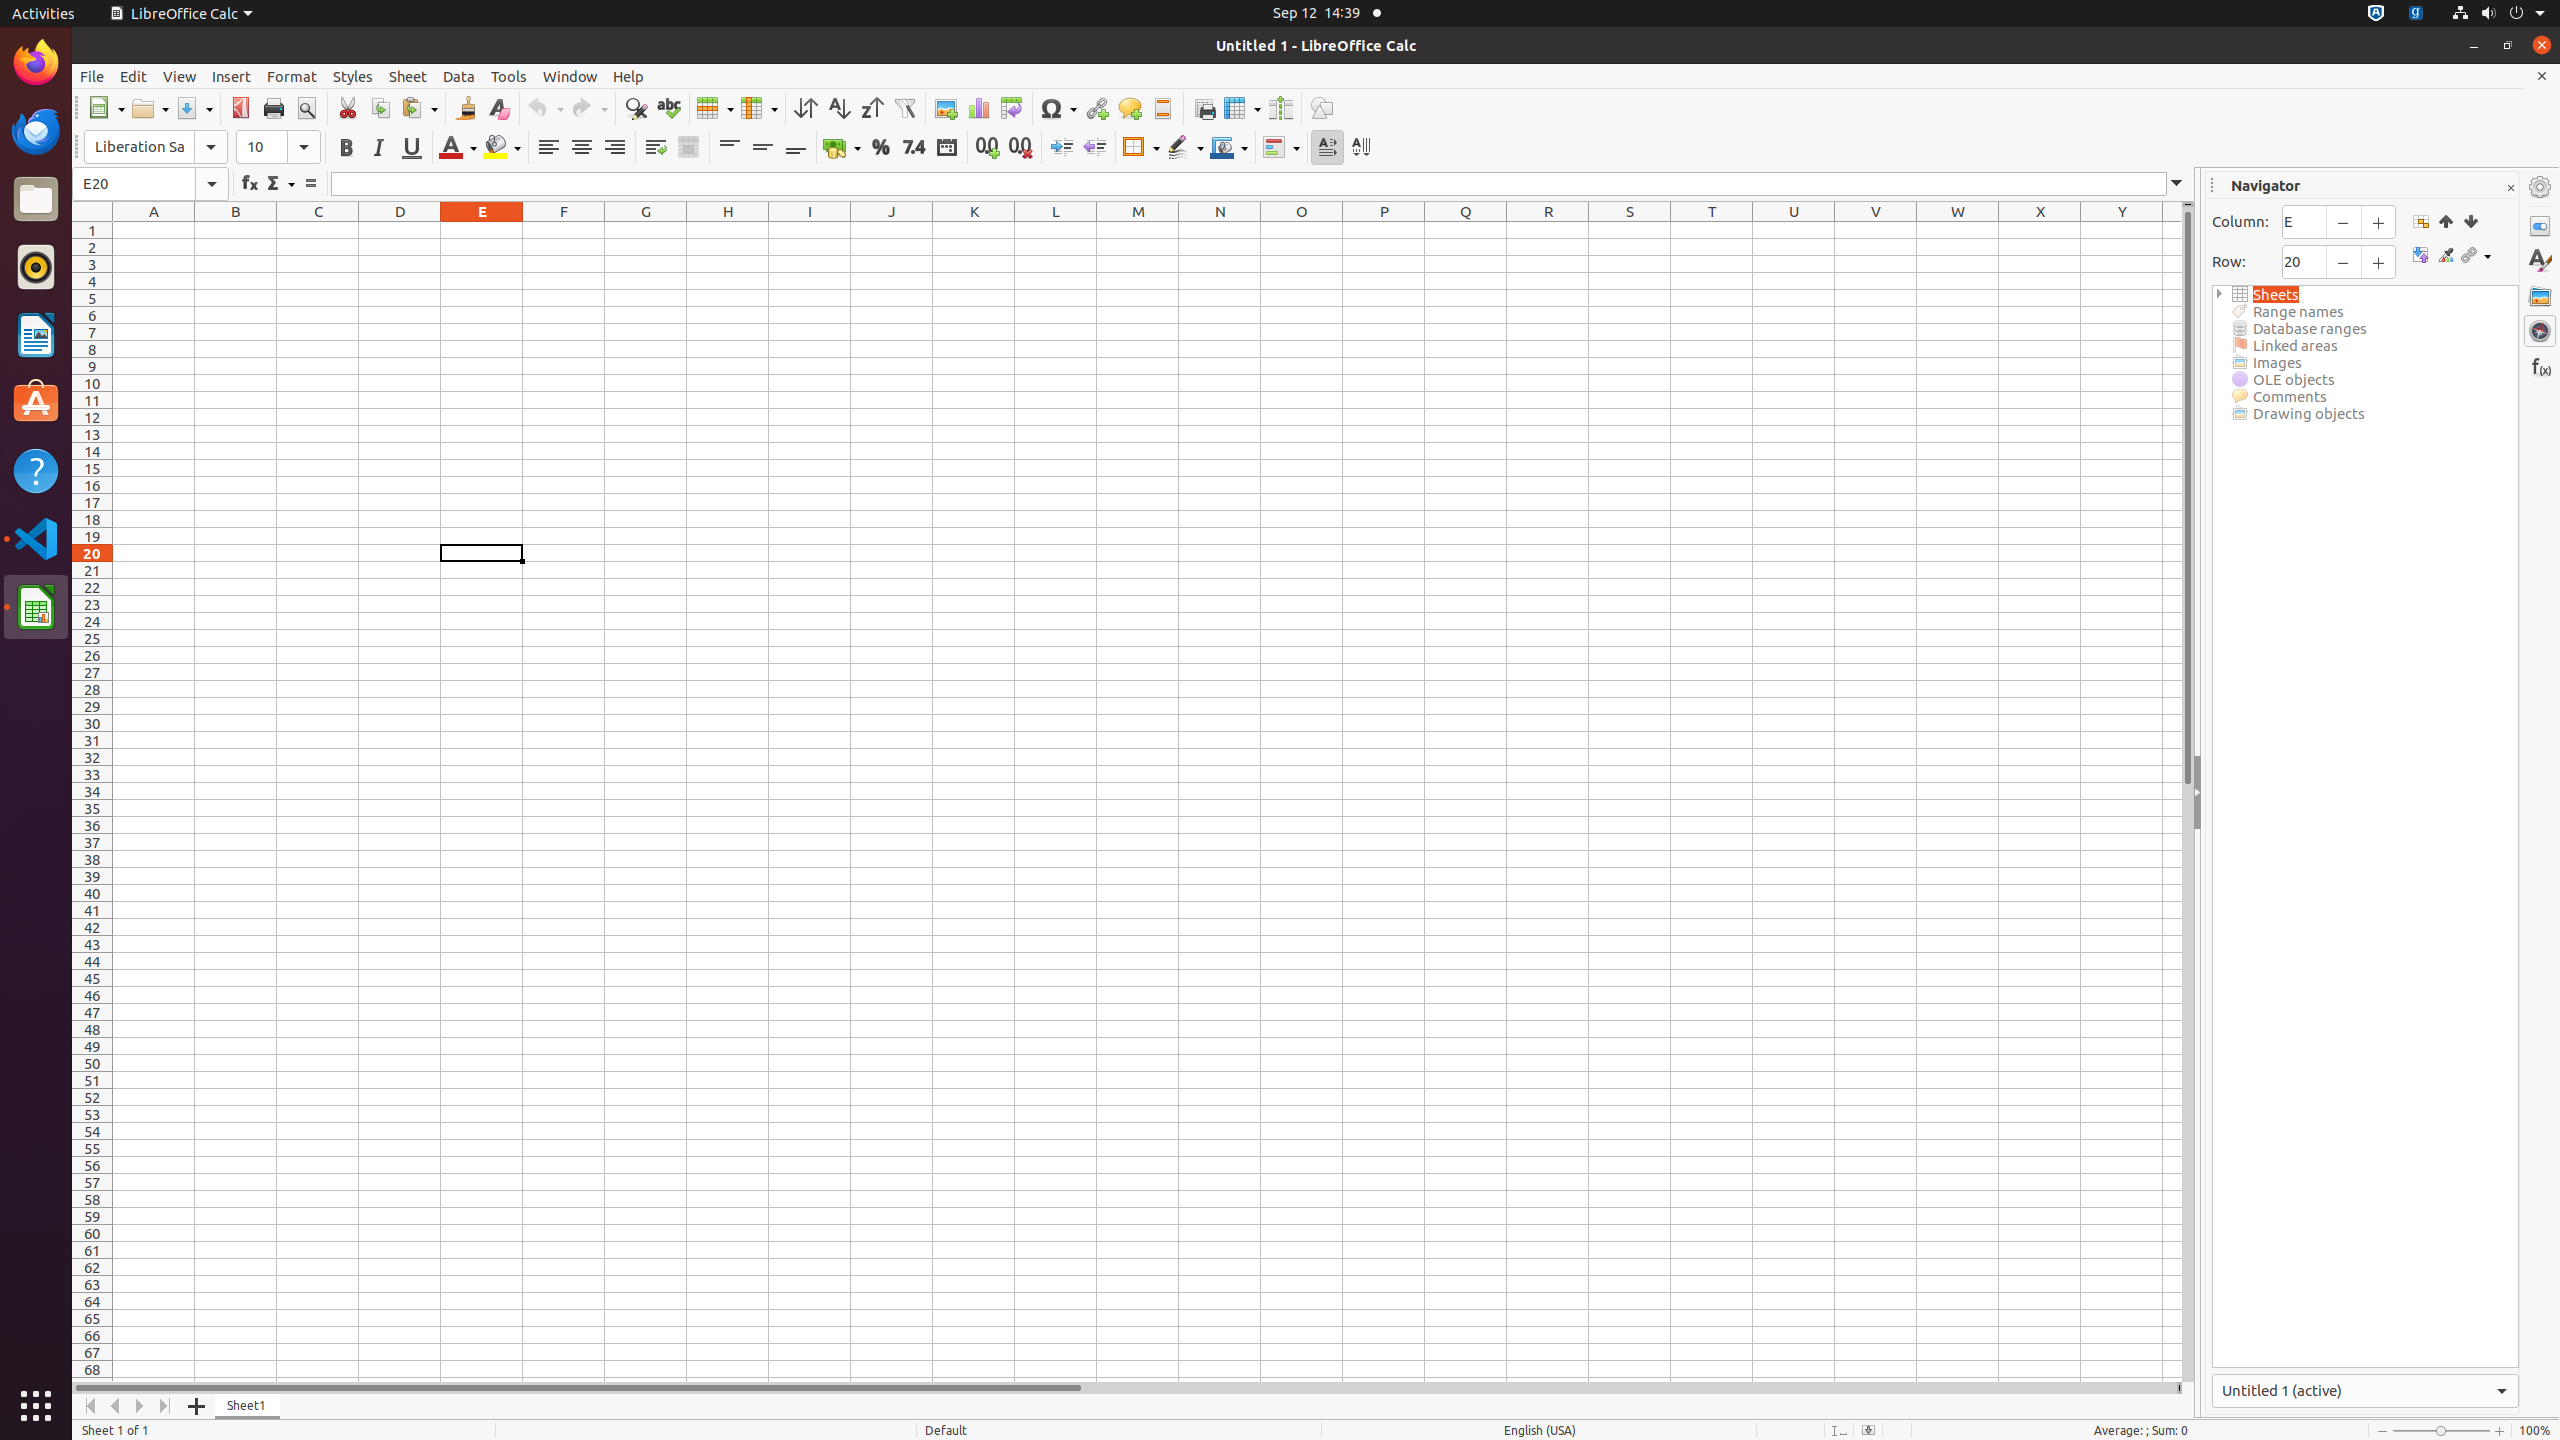  Describe the element at coordinates (2177, 184) in the screenshot. I see `Expand Formula Bar` at that location.